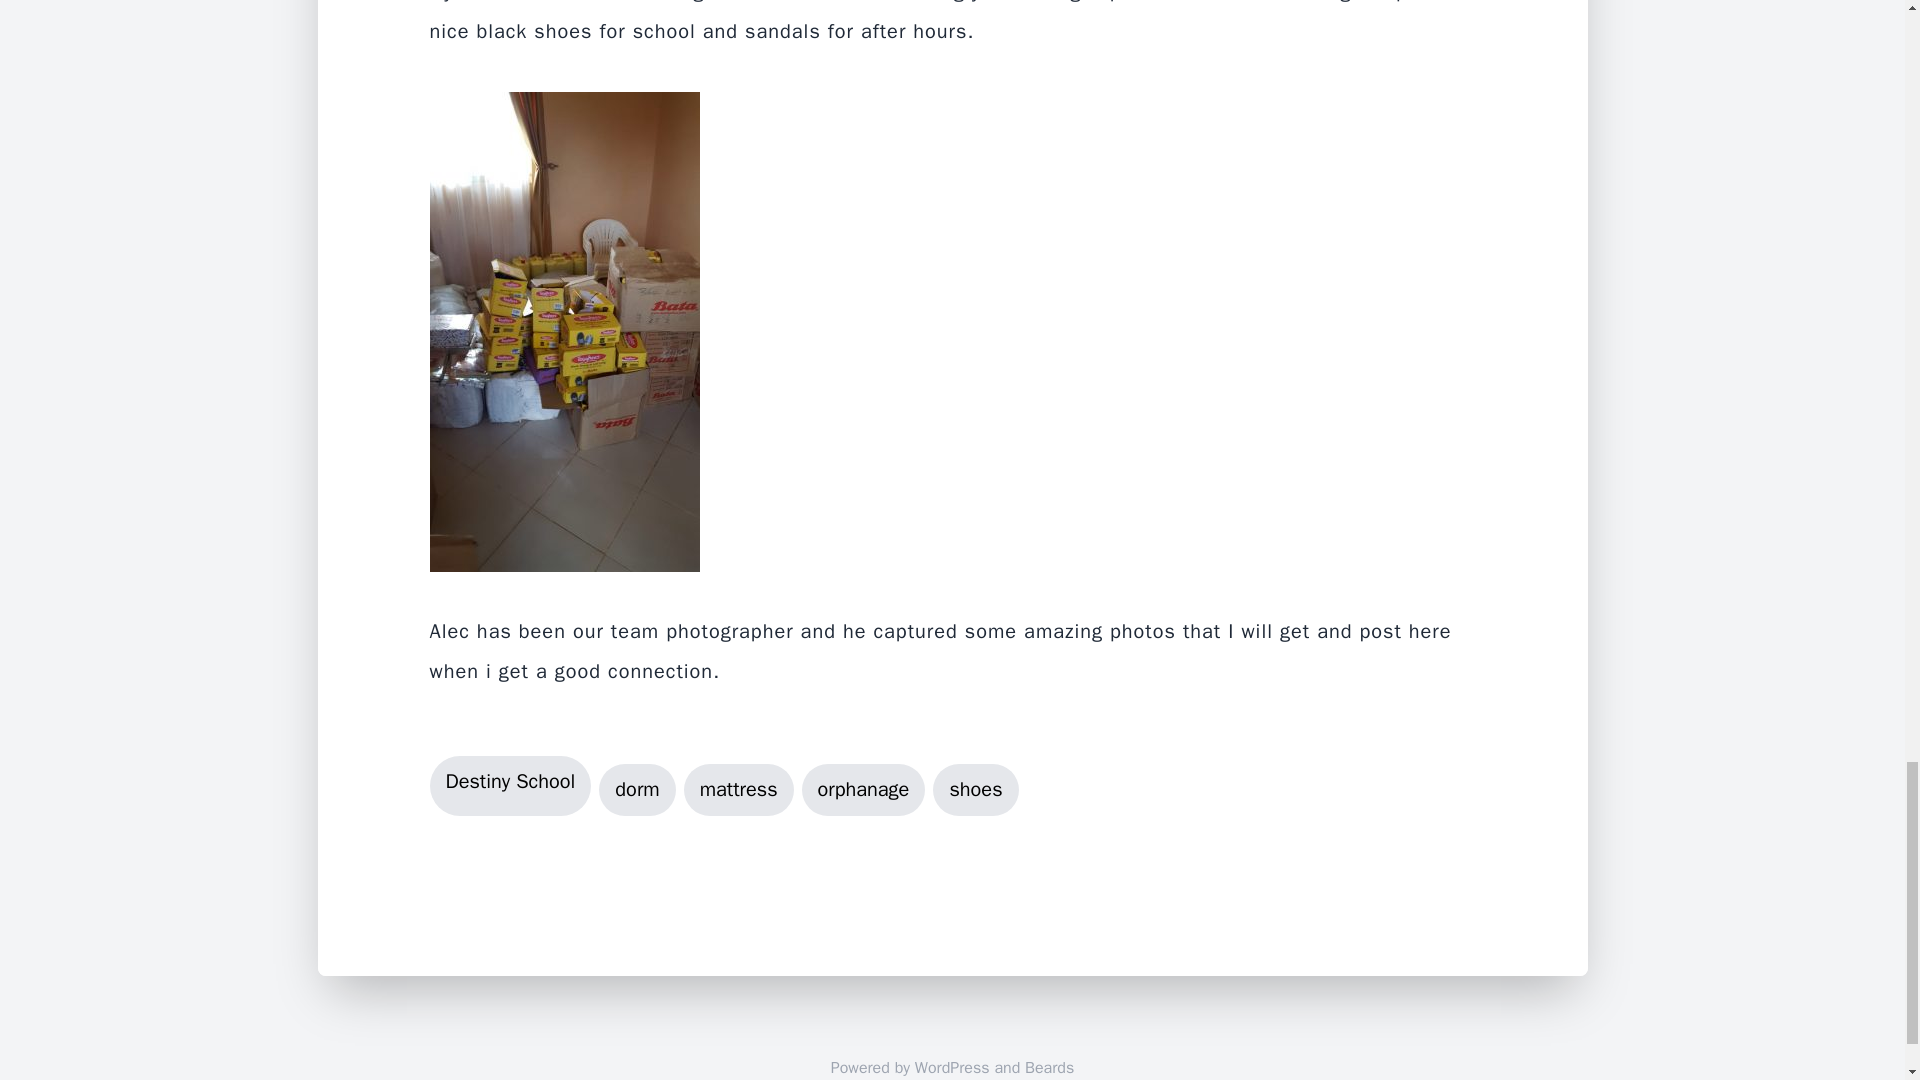  I want to click on shoes Tag, so click(975, 788).